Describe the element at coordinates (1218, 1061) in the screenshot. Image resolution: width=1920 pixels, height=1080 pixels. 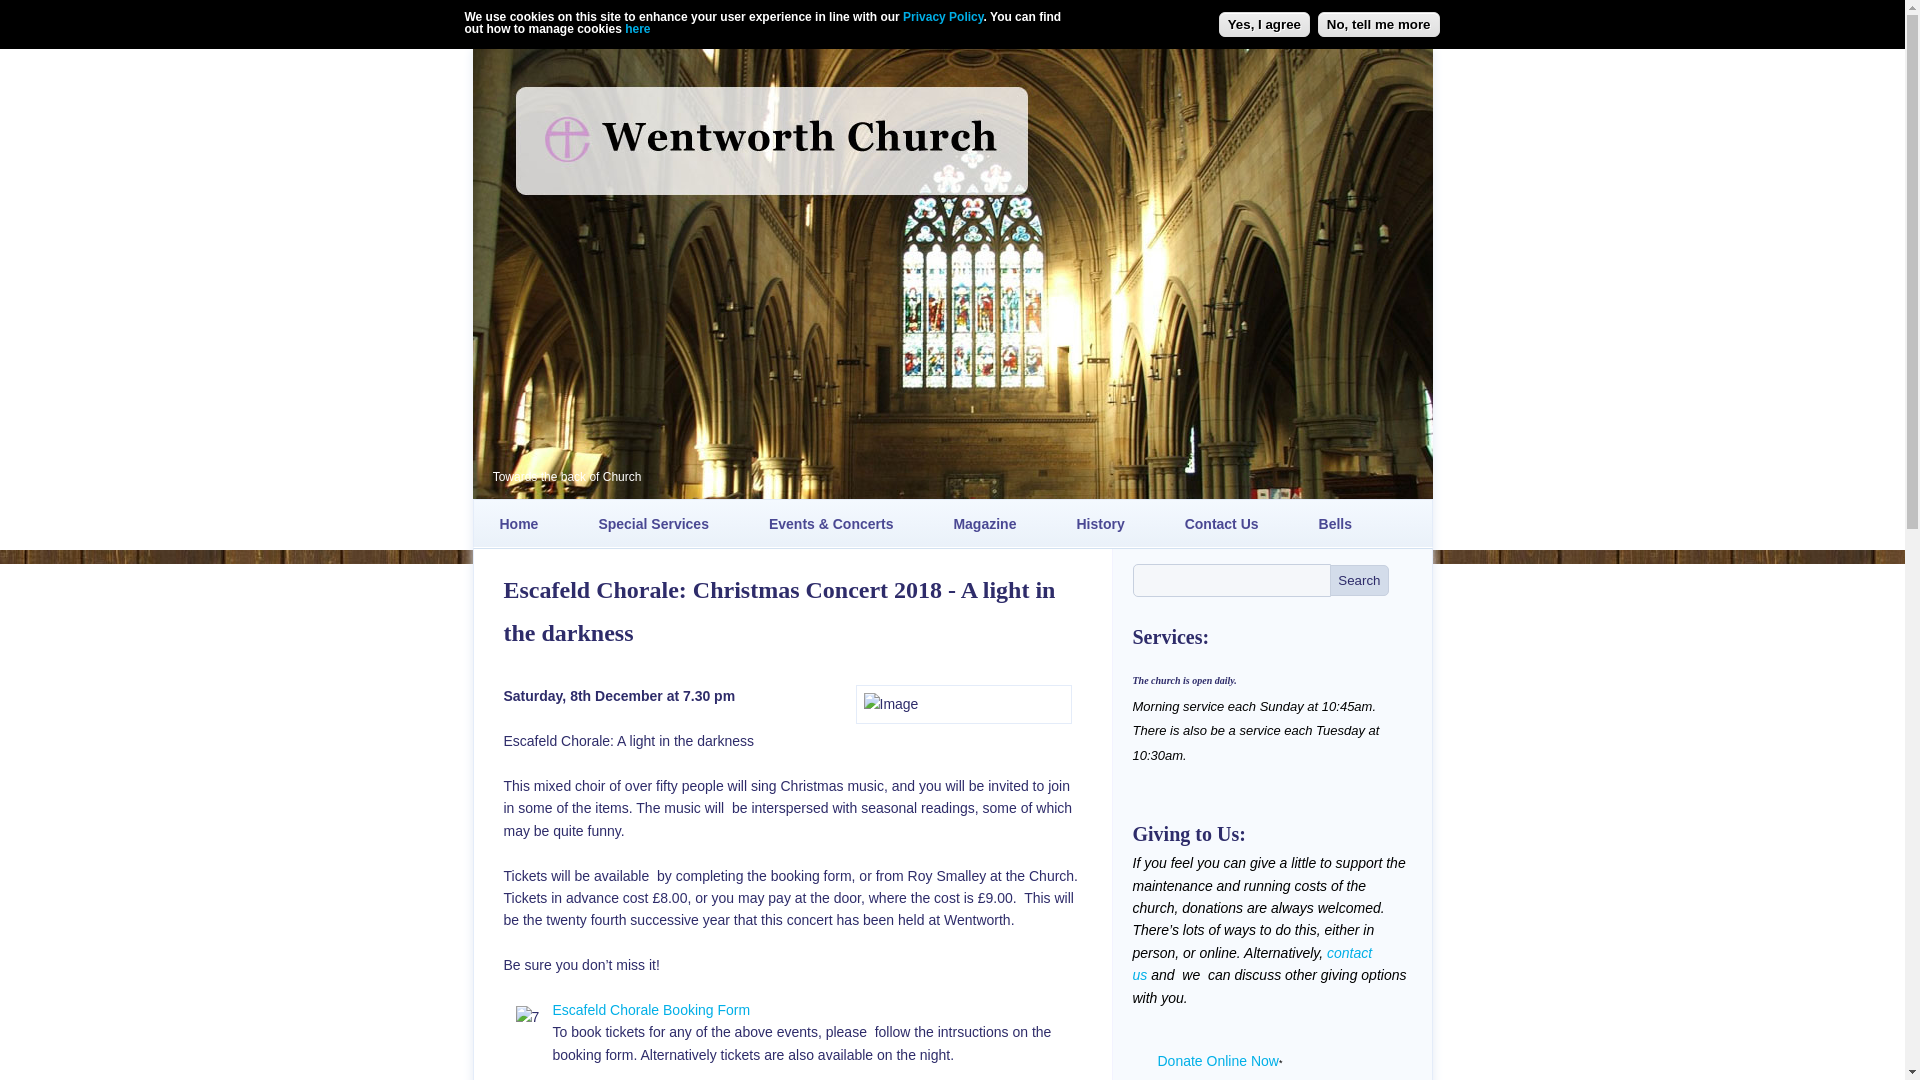
I see `Donate Online Now` at that location.